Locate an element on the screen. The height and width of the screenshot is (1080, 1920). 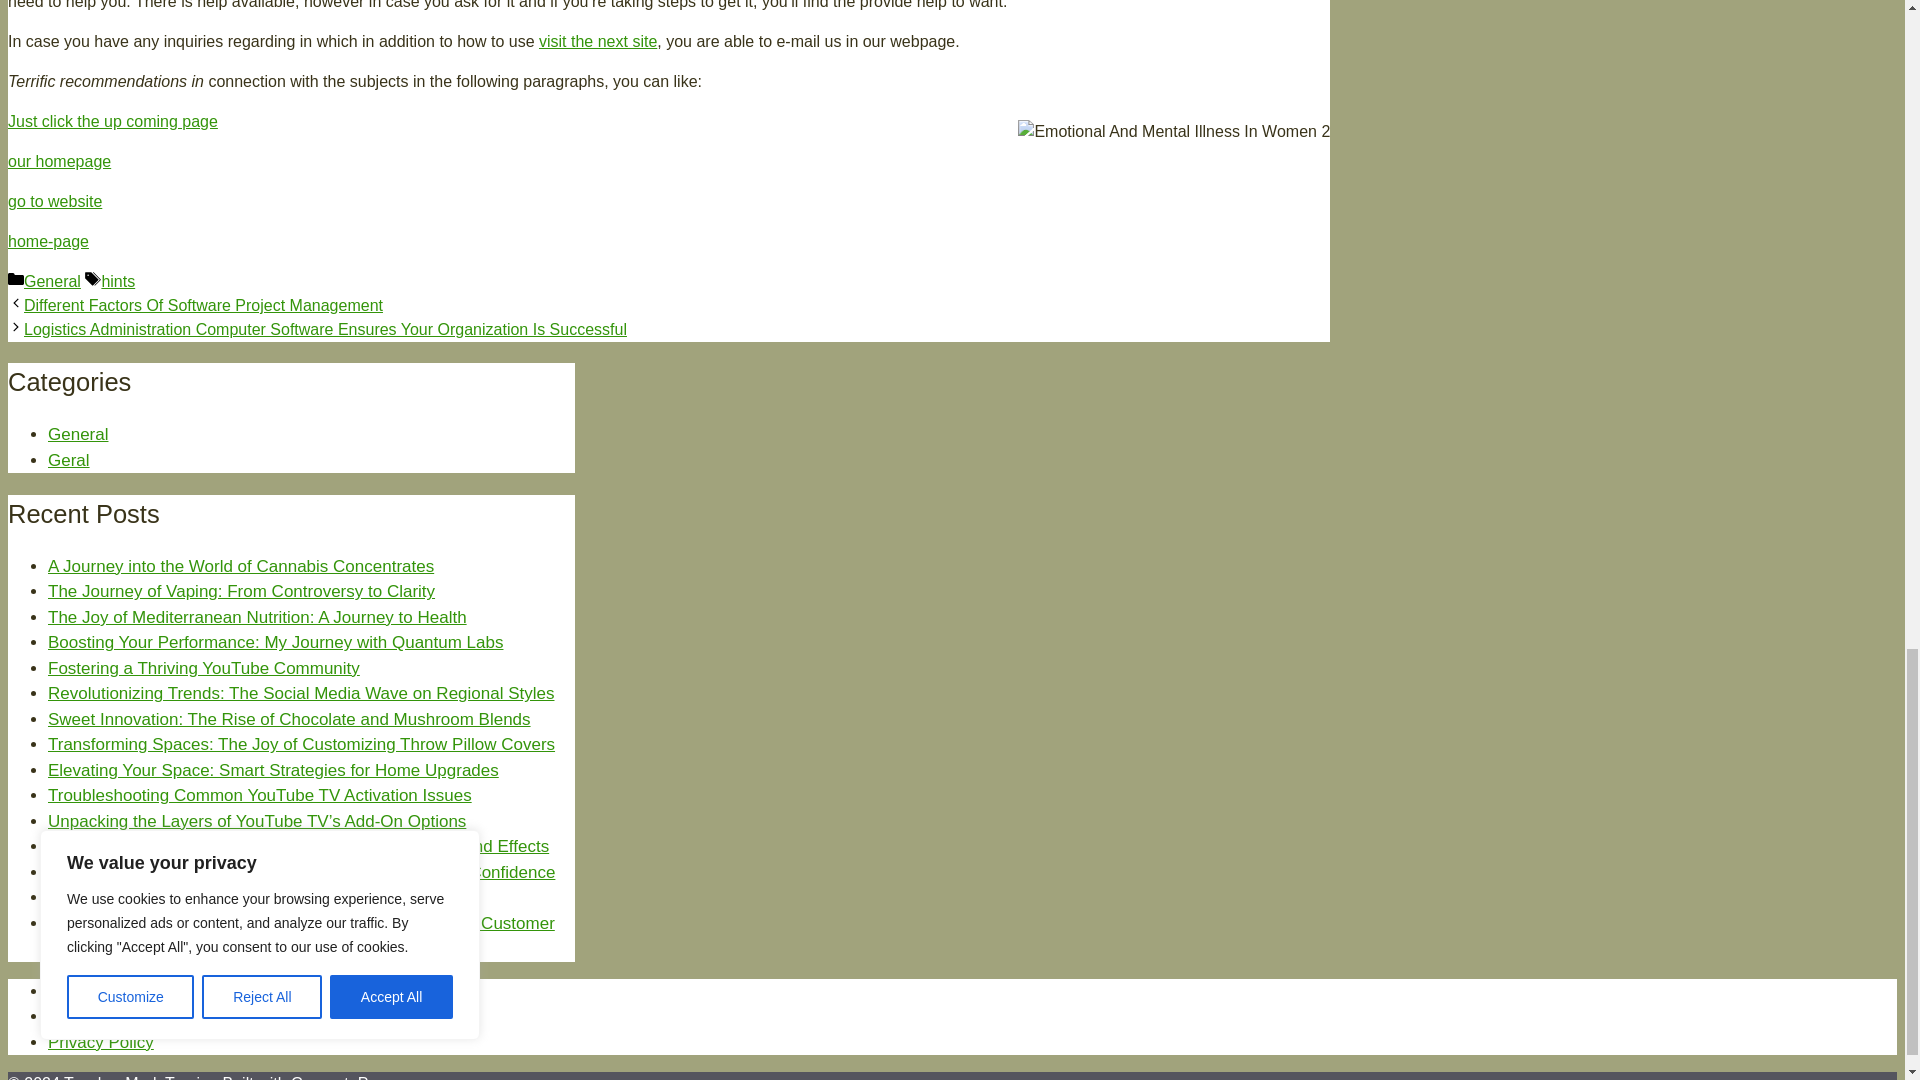
The Journey of Vaping: From Controversy to Clarity is located at coordinates (242, 591).